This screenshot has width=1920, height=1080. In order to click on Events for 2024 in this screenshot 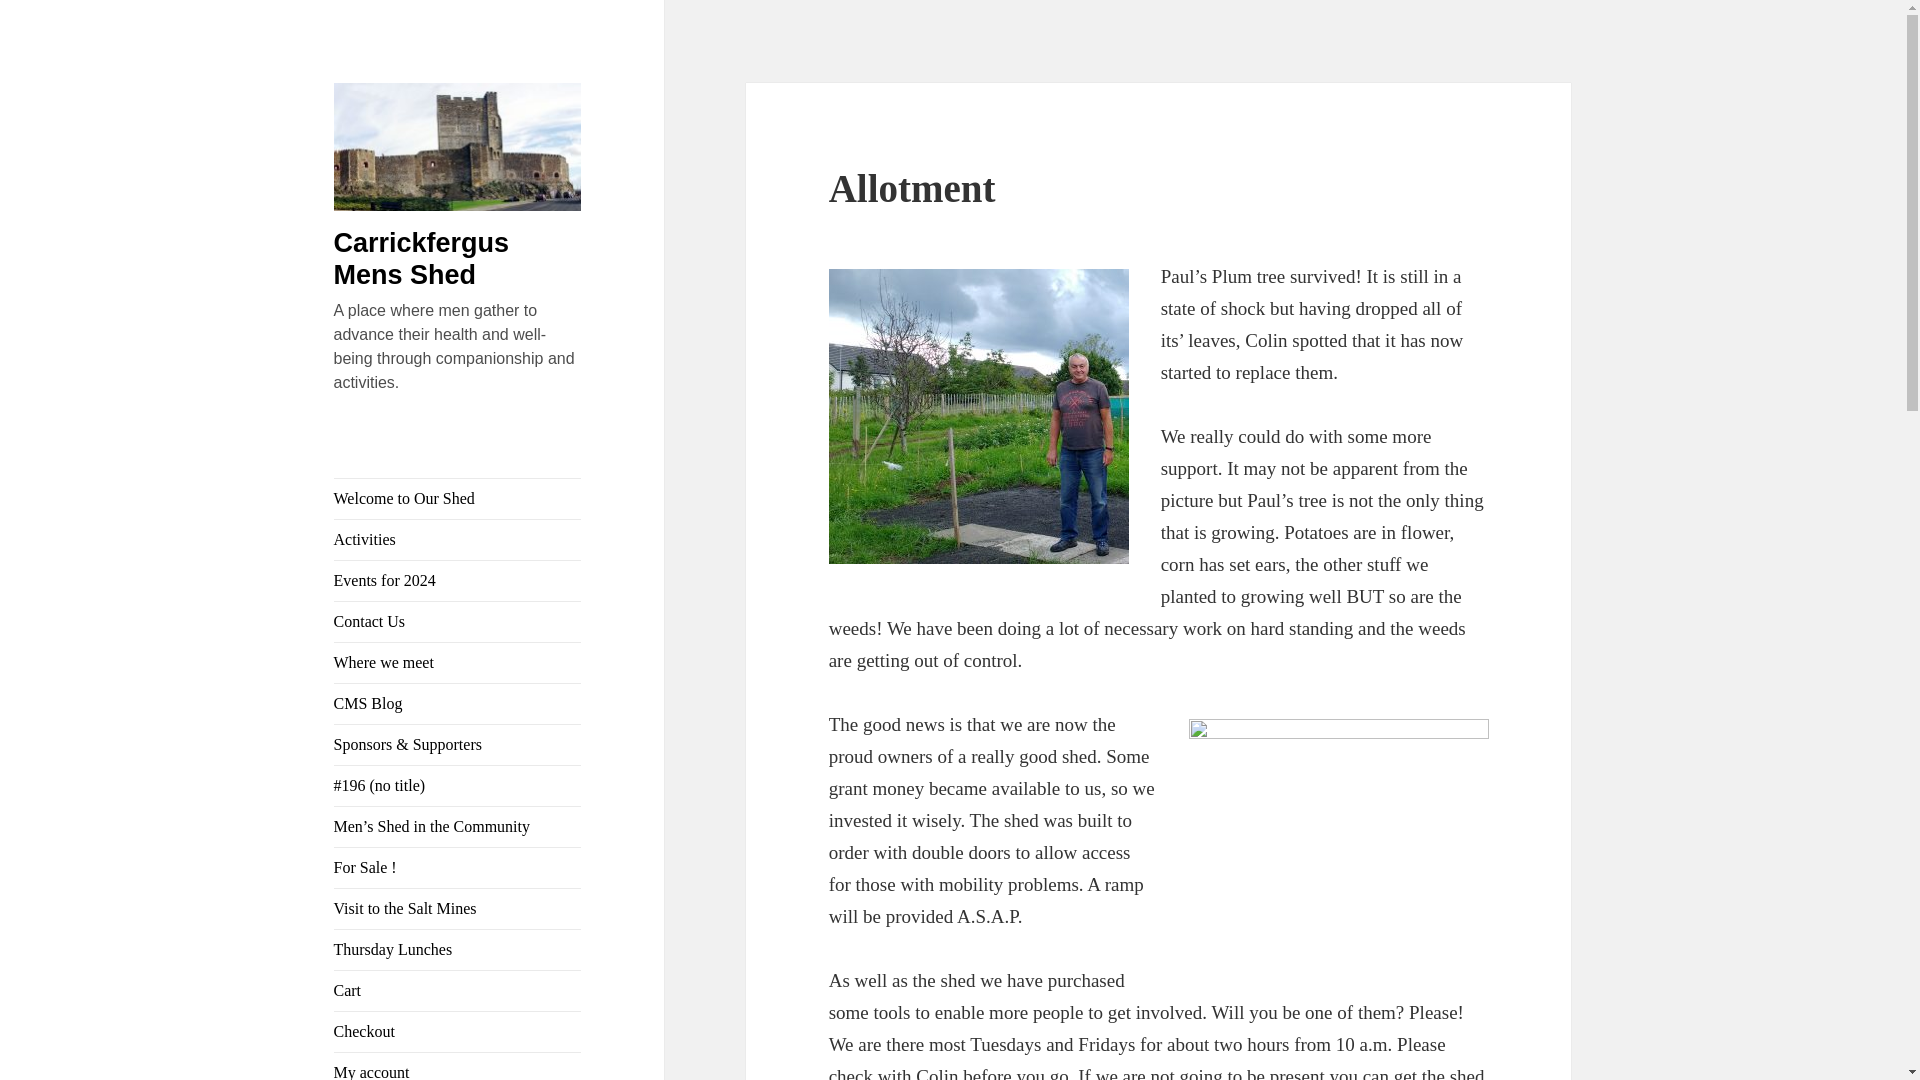, I will do `click(458, 580)`.